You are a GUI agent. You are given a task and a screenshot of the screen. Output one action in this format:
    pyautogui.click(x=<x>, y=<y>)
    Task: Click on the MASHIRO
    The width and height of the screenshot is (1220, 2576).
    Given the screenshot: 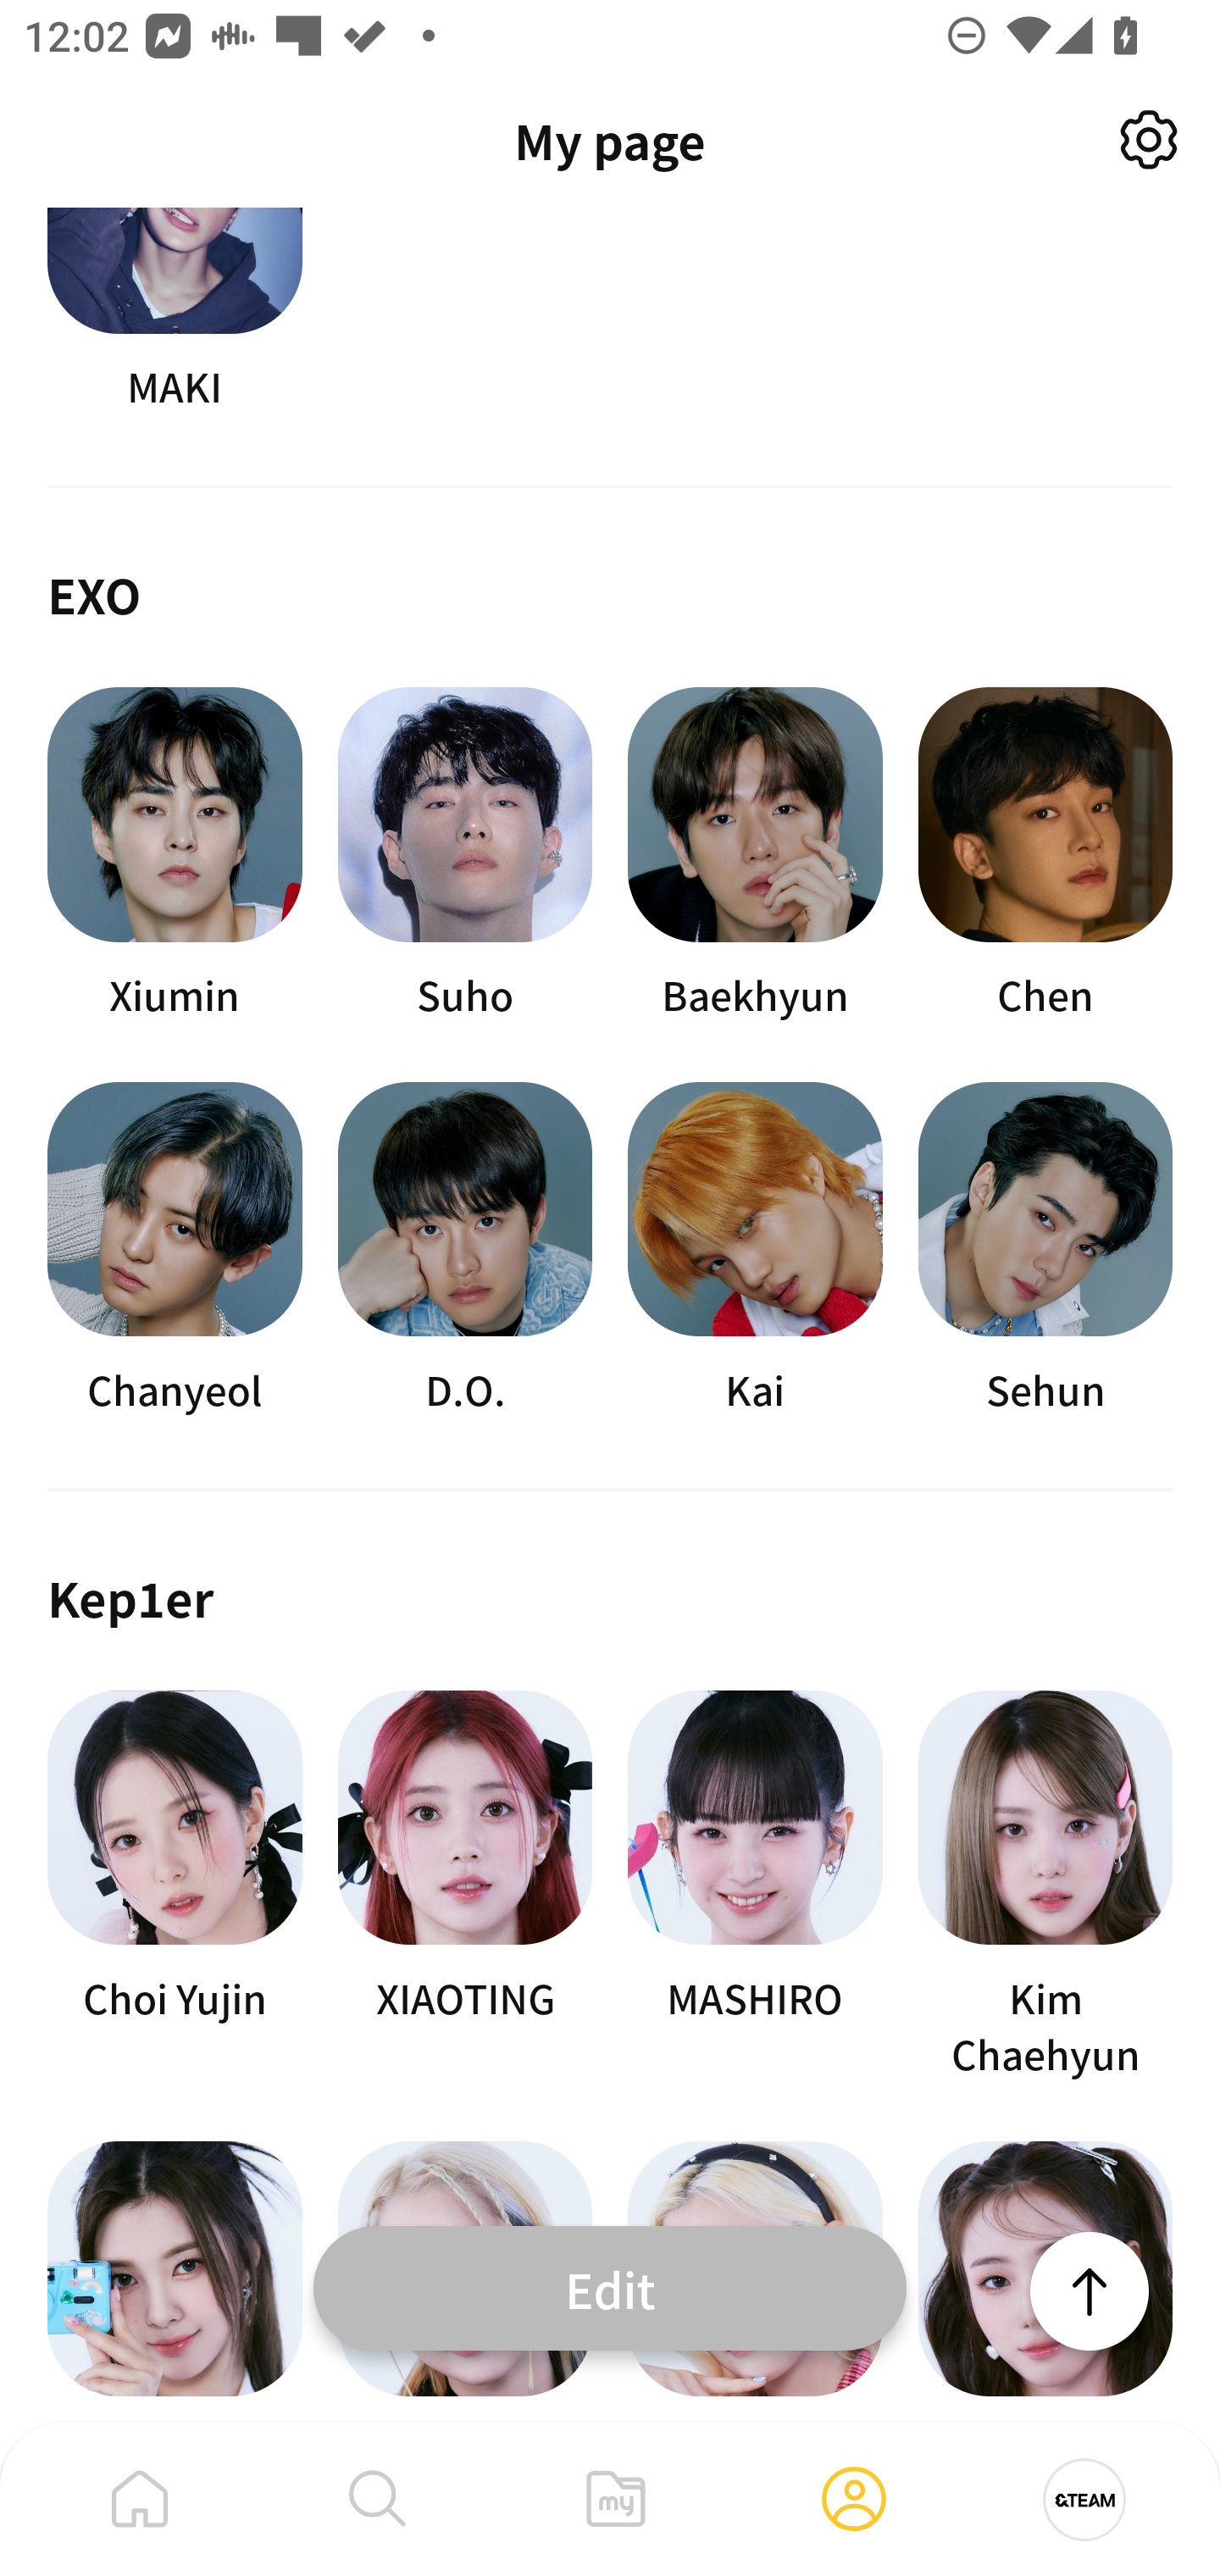 What is the action you would take?
    pyautogui.click(x=756, y=1885)
    